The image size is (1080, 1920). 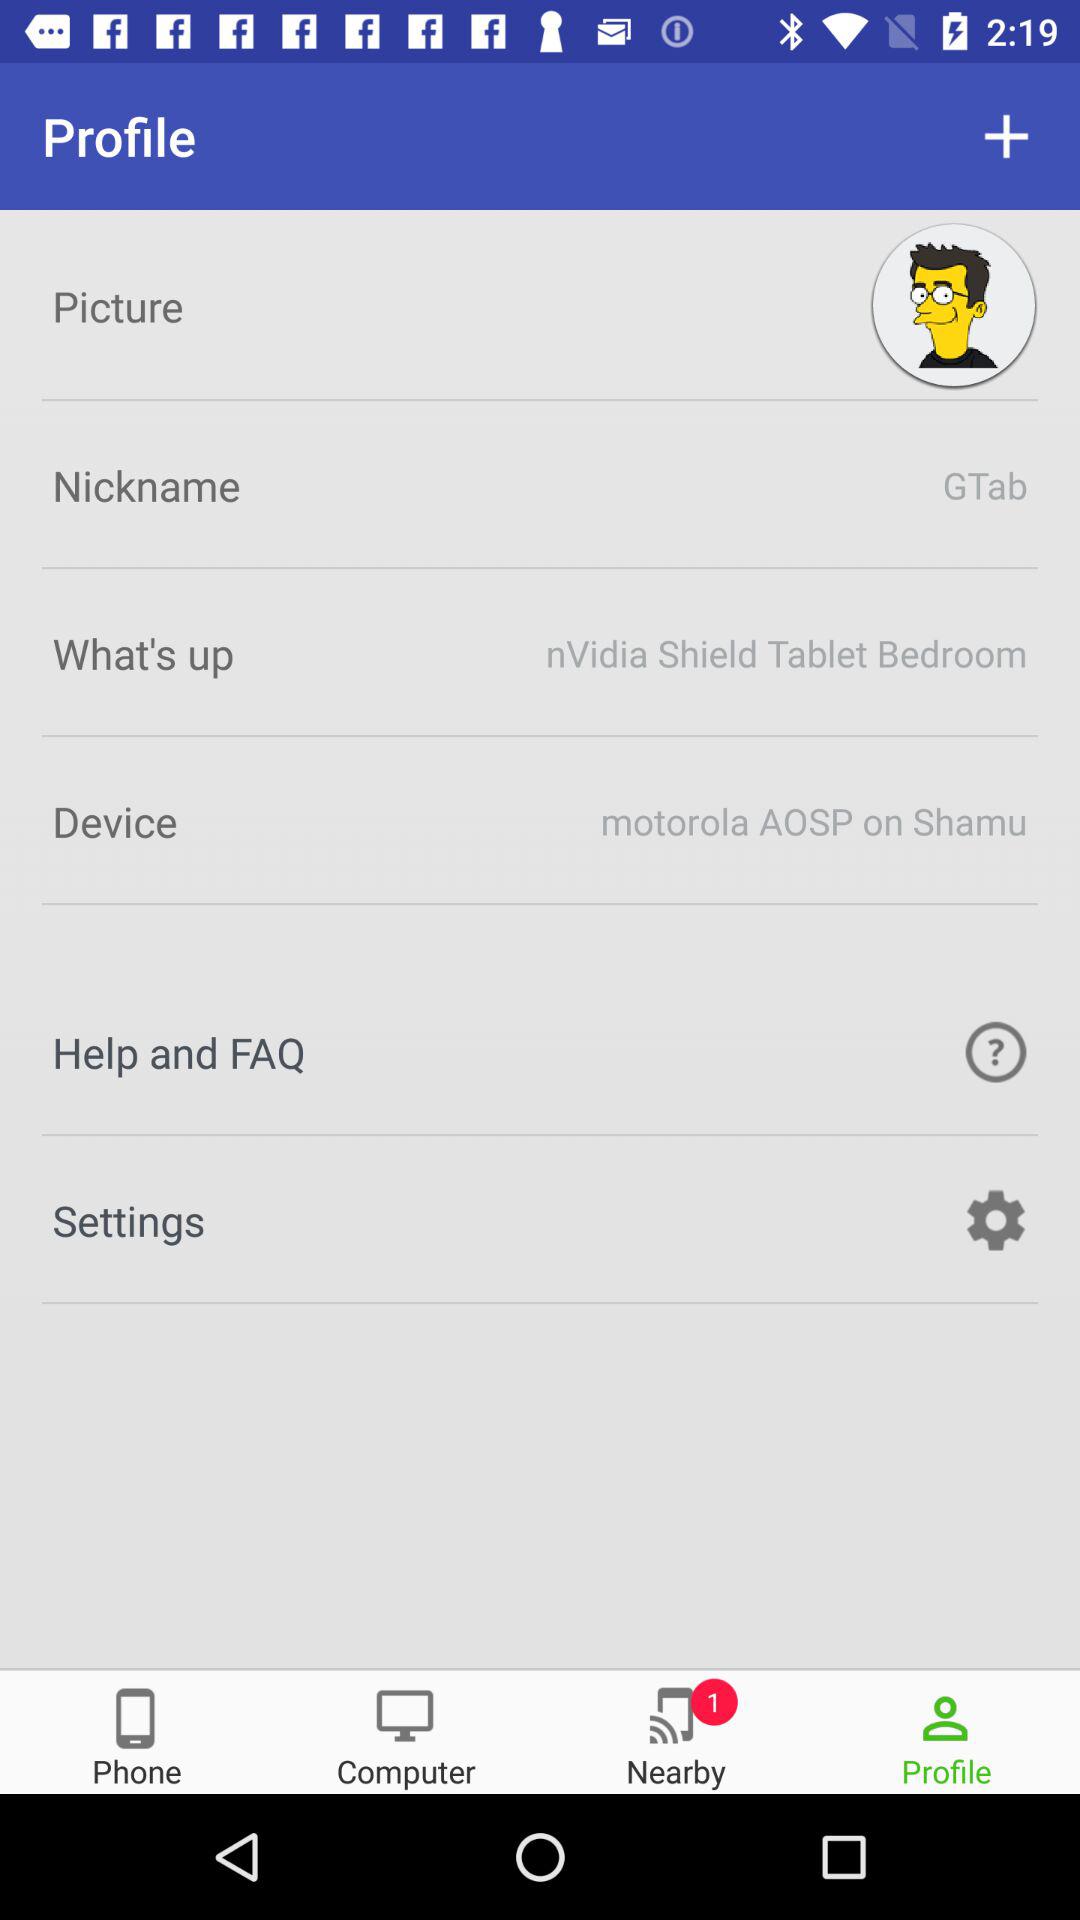 What do you see at coordinates (540, 652) in the screenshot?
I see `texts below nickname and gtab` at bounding box center [540, 652].